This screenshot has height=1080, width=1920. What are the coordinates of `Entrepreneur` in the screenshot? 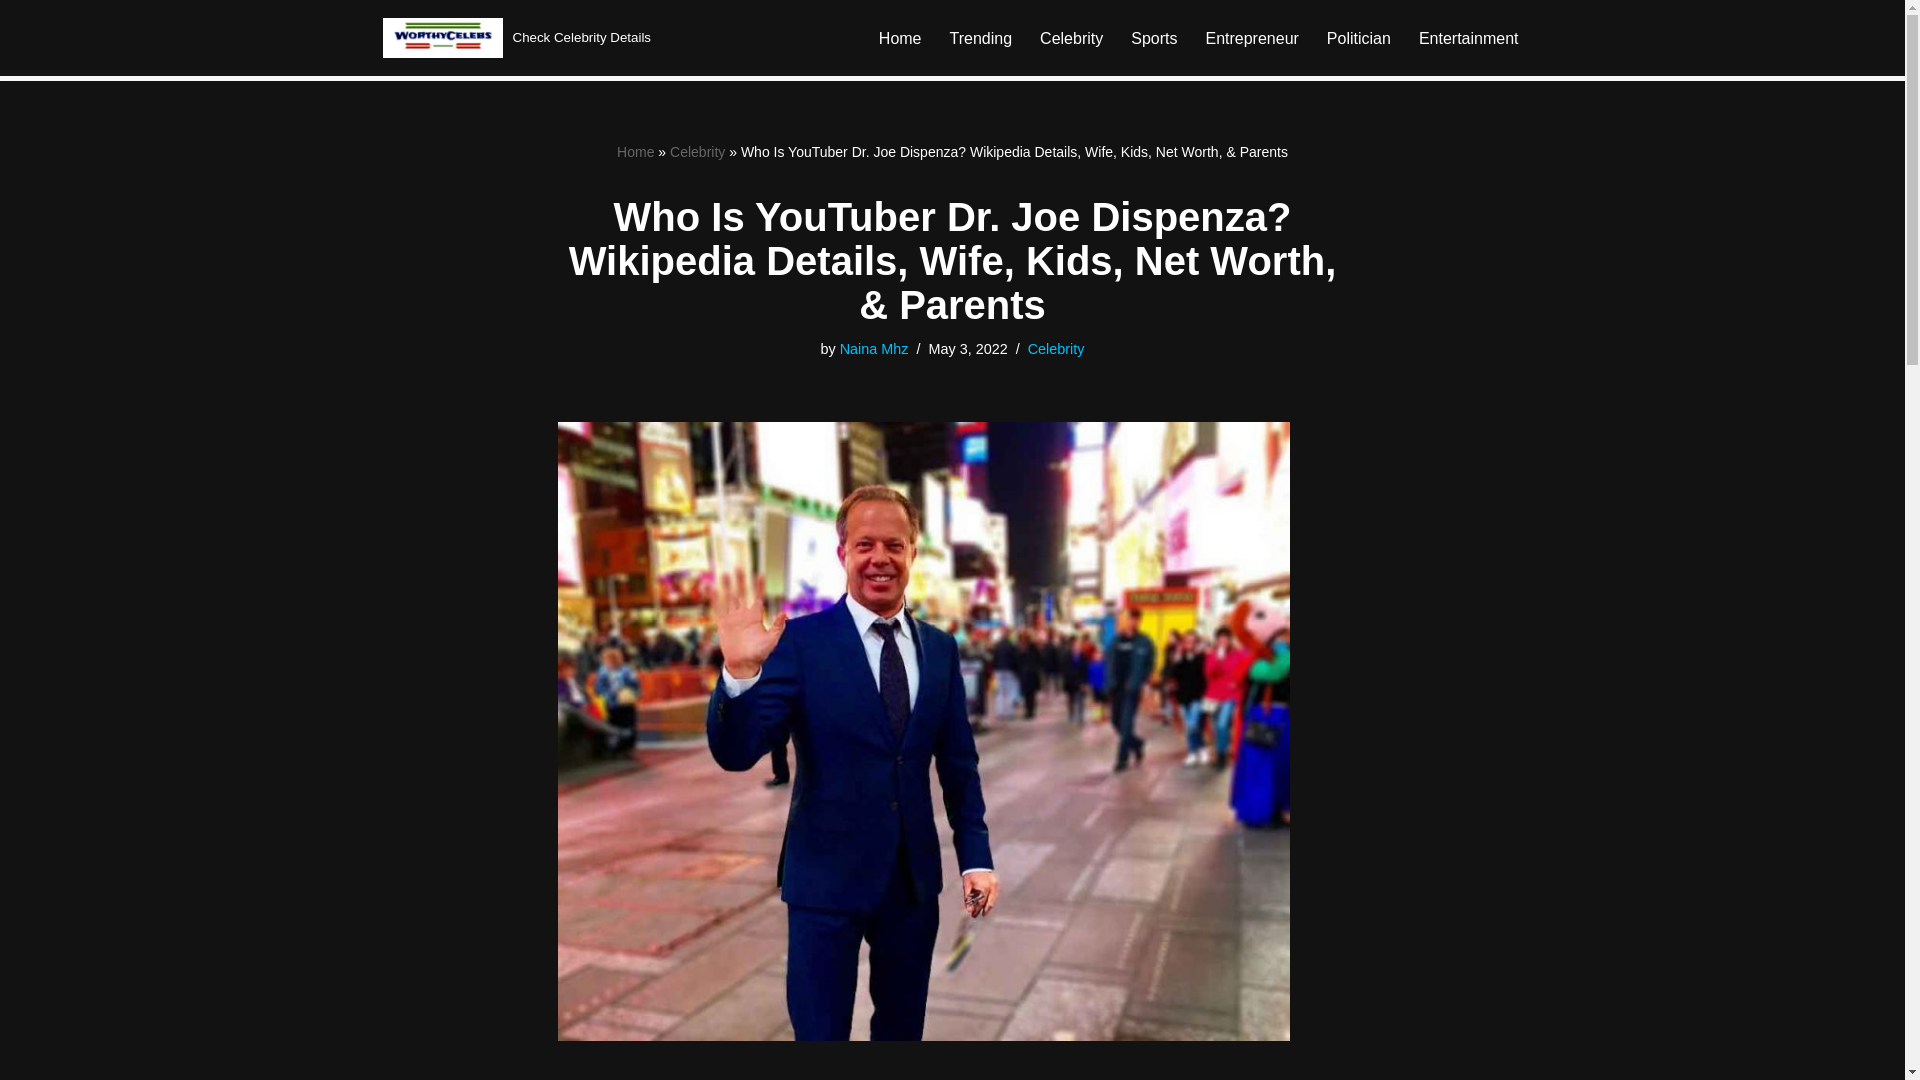 It's located at (1251, 38).